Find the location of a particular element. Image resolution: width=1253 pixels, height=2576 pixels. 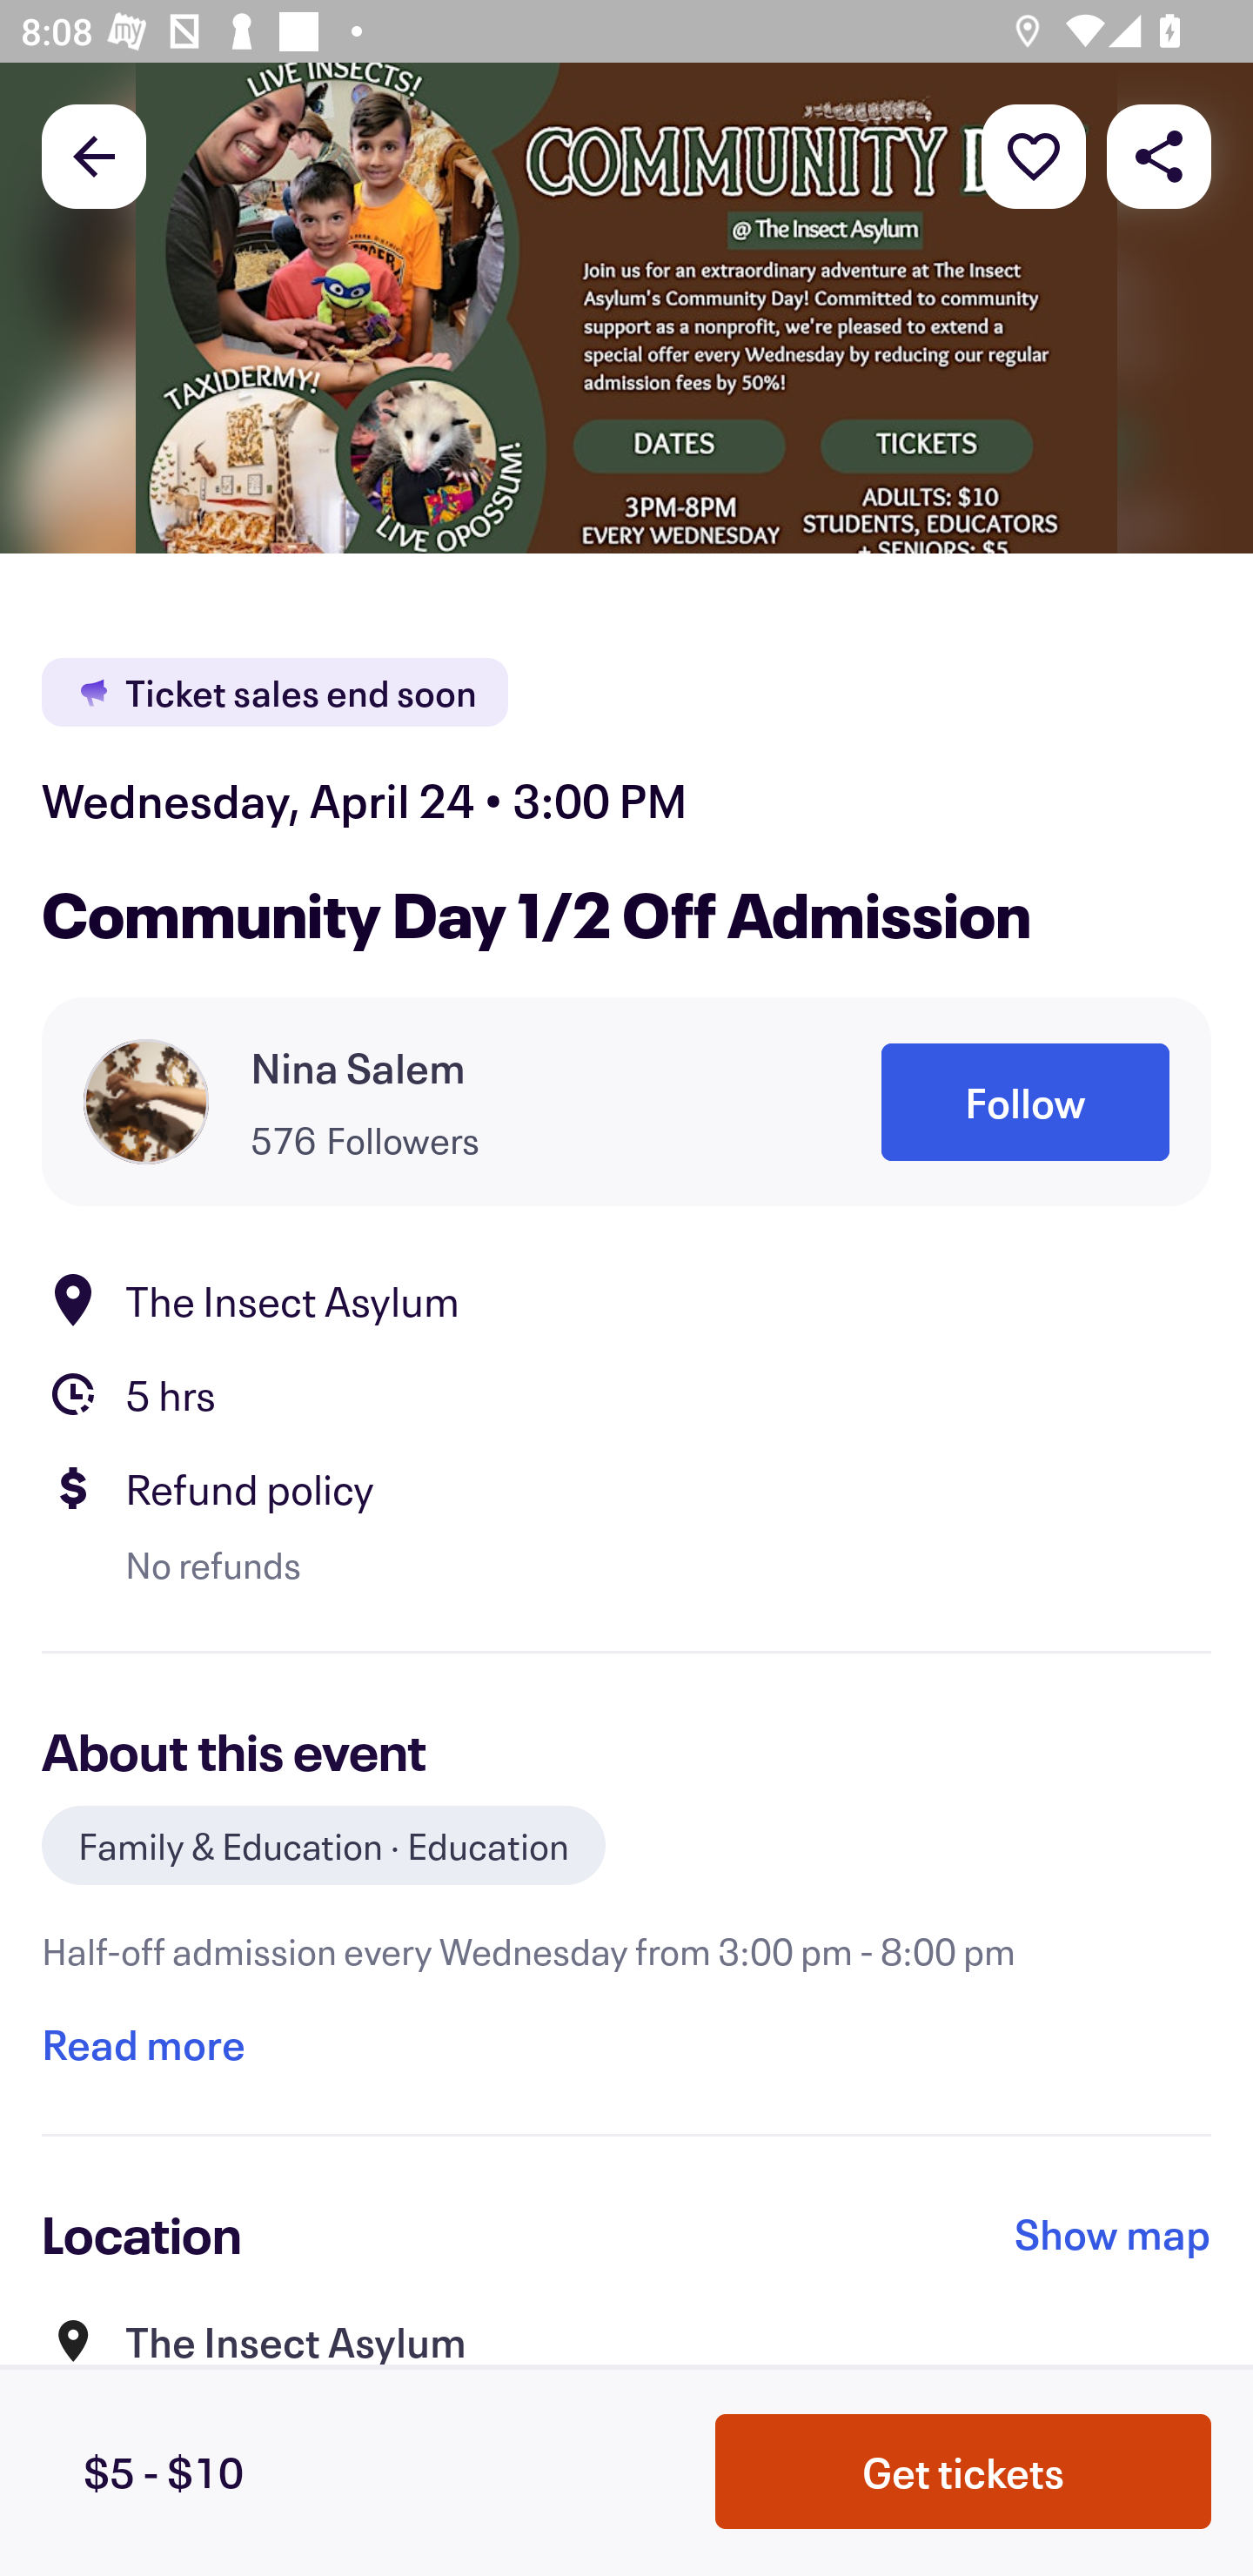

Read more is located at coordinates (143, 2043).